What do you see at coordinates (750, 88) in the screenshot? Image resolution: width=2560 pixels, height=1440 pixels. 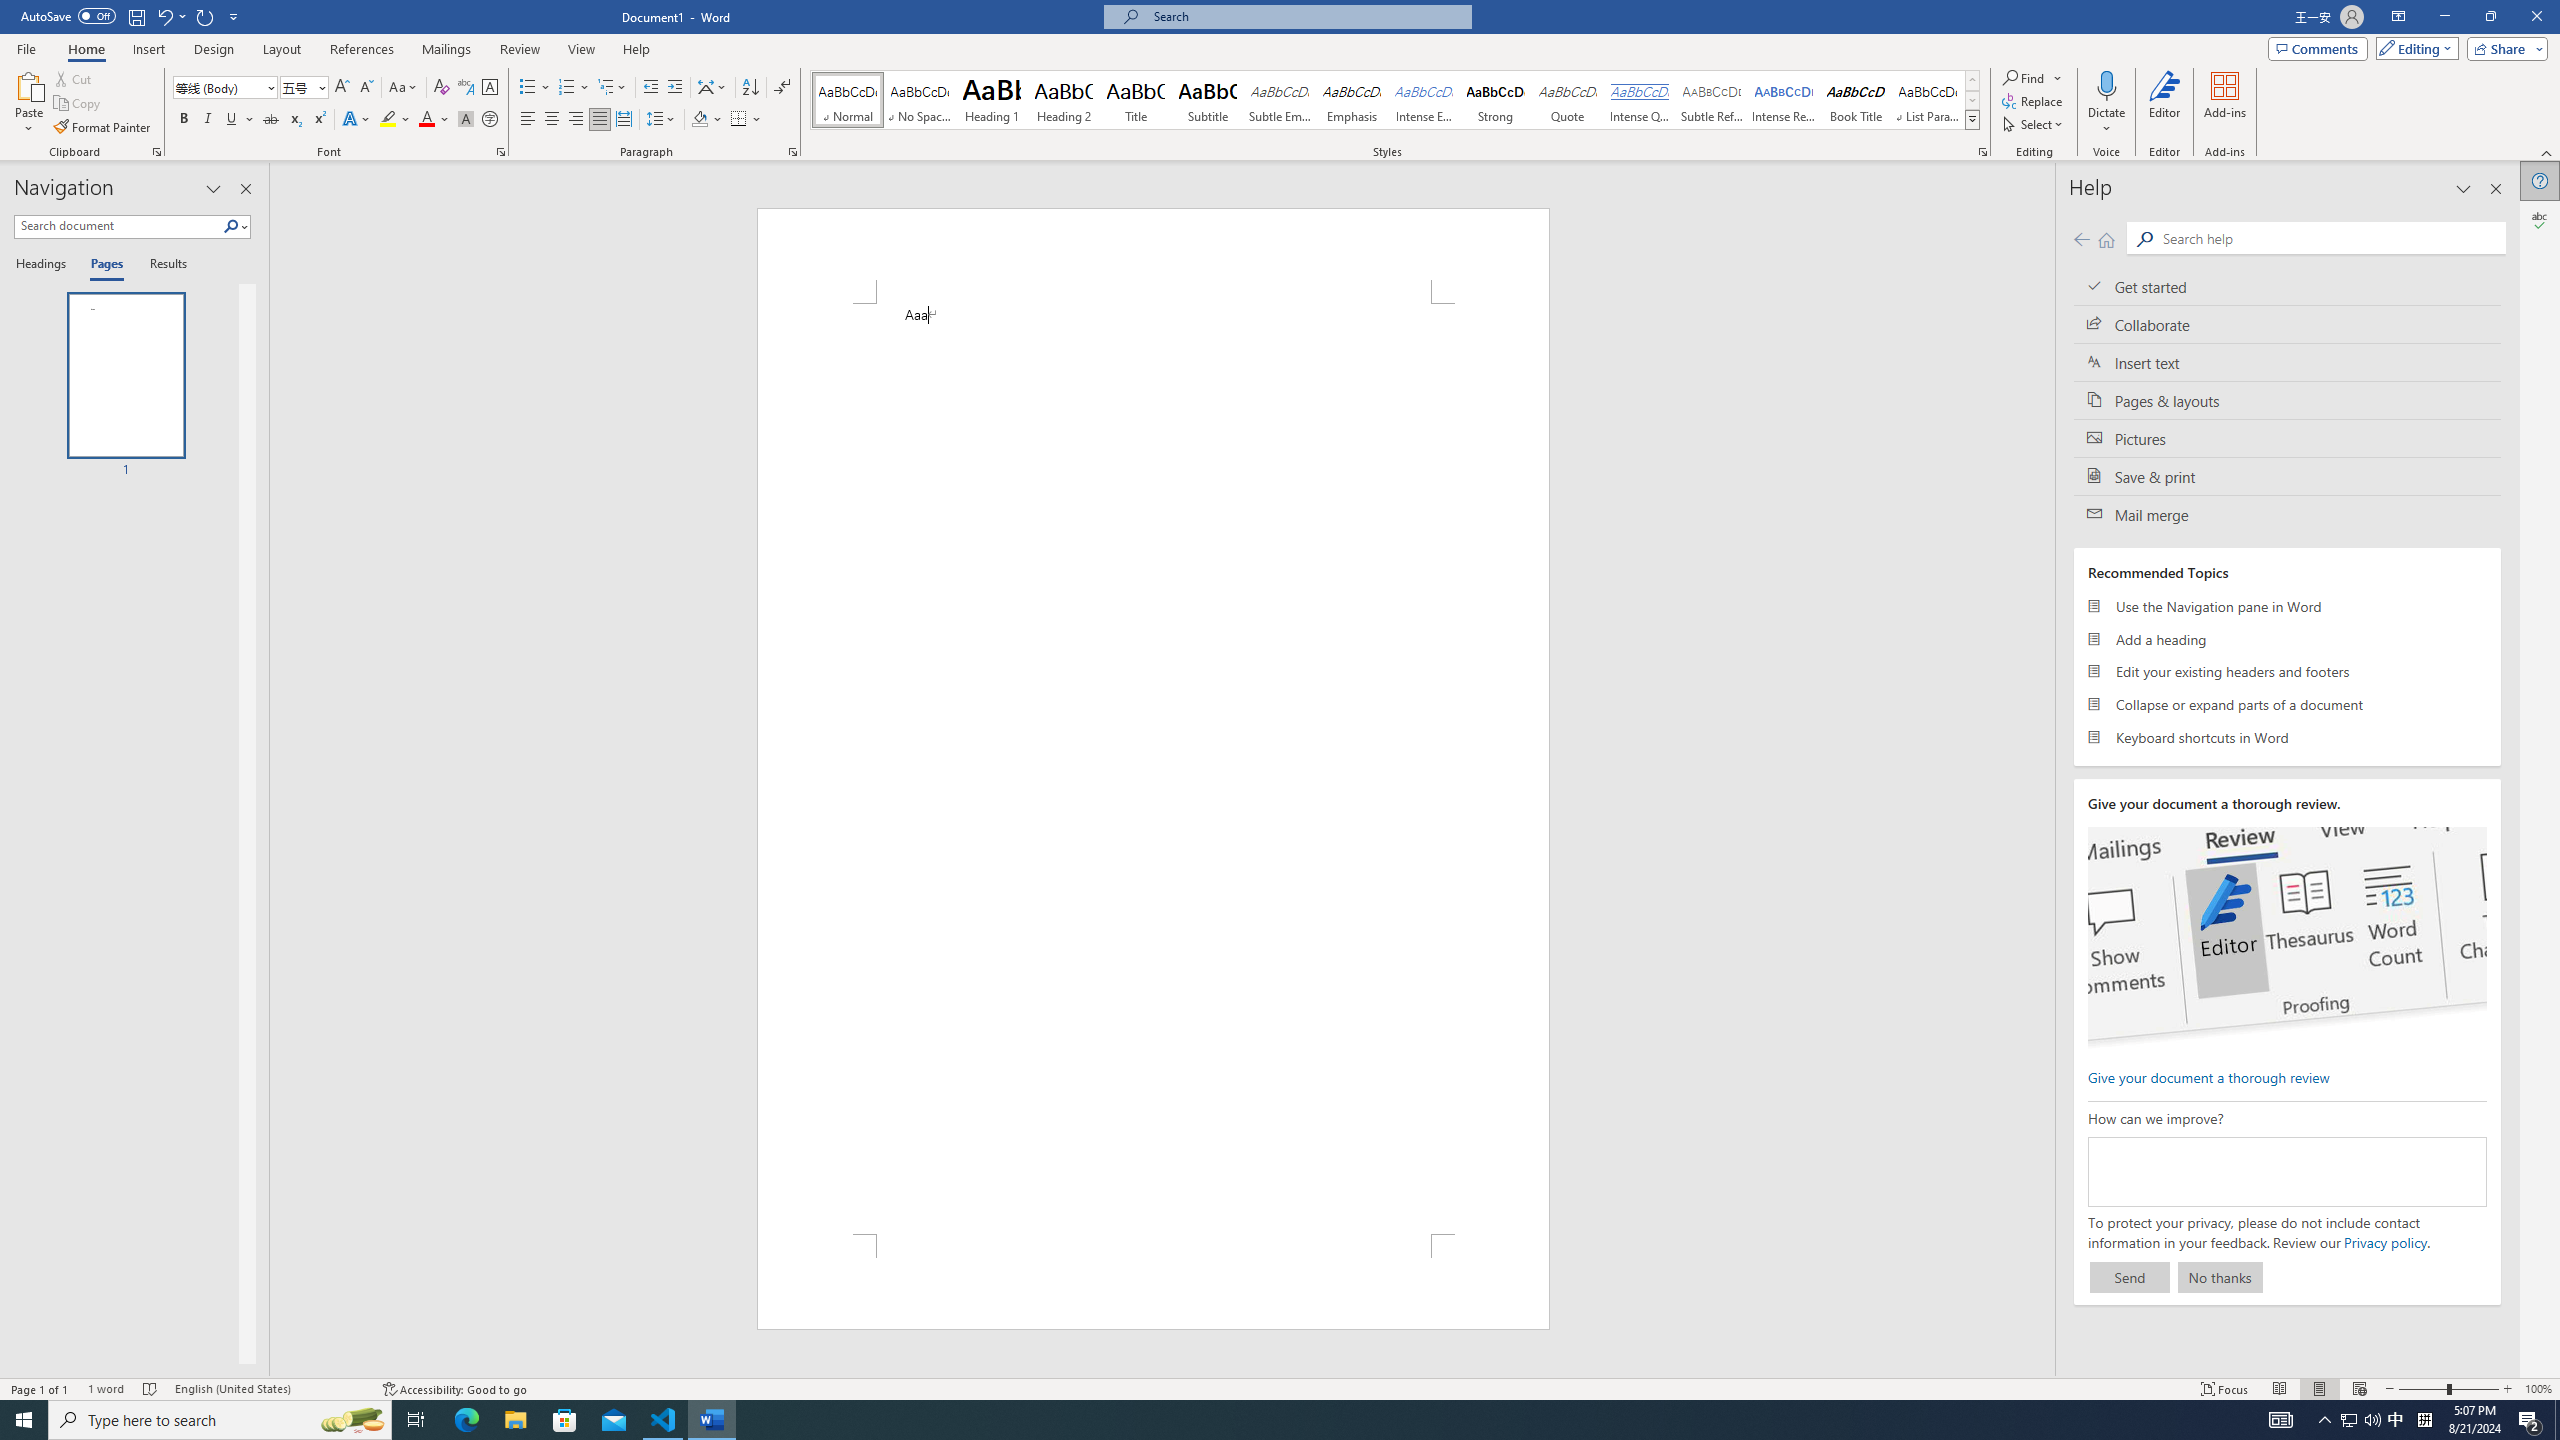 I see `Sort...` at bounding box center [750, 88].